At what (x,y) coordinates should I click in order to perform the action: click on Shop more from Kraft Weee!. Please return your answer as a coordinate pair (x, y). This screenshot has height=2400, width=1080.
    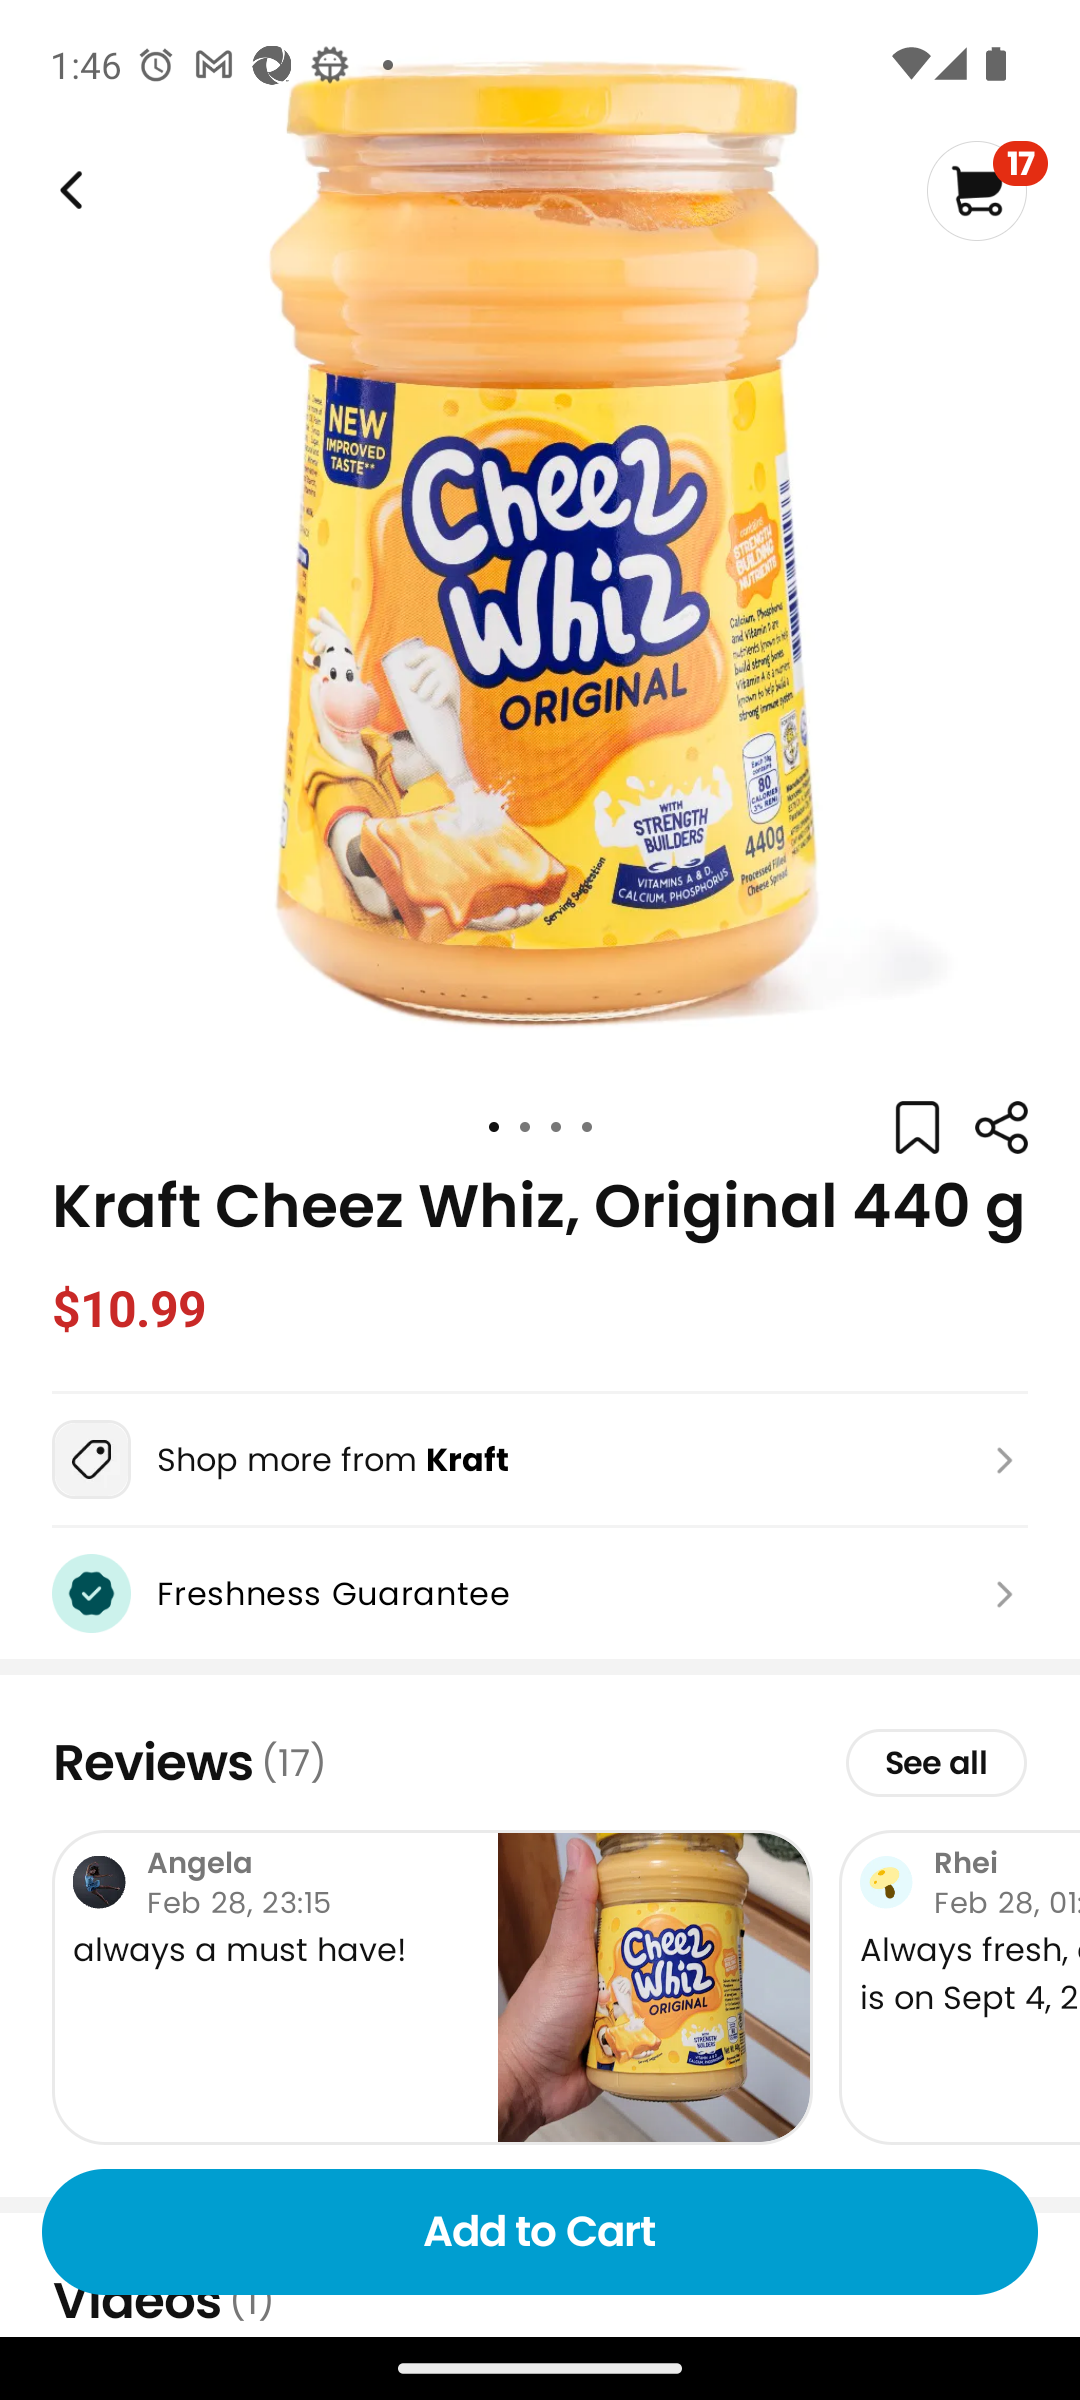
    Looking at the image, I should click on (540, 1459).